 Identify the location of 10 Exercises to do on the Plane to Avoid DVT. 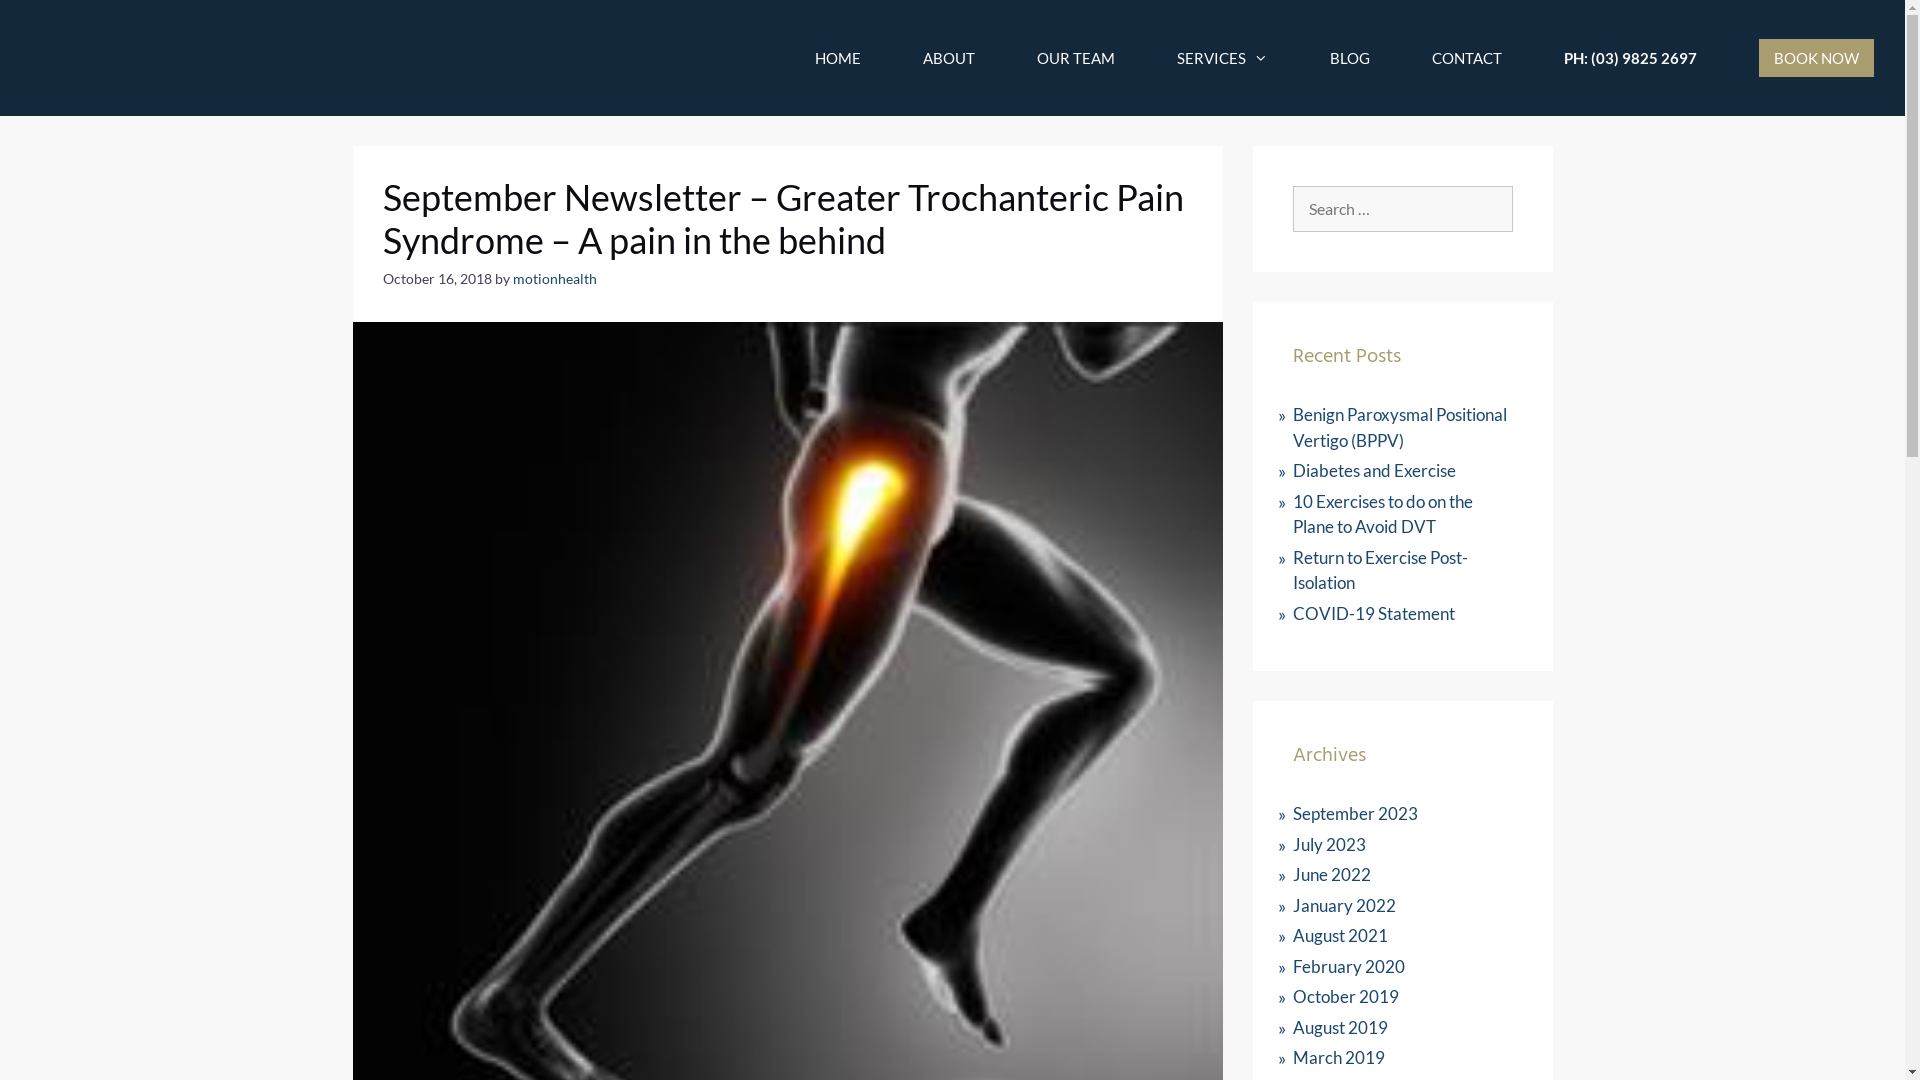
(1382, 514).